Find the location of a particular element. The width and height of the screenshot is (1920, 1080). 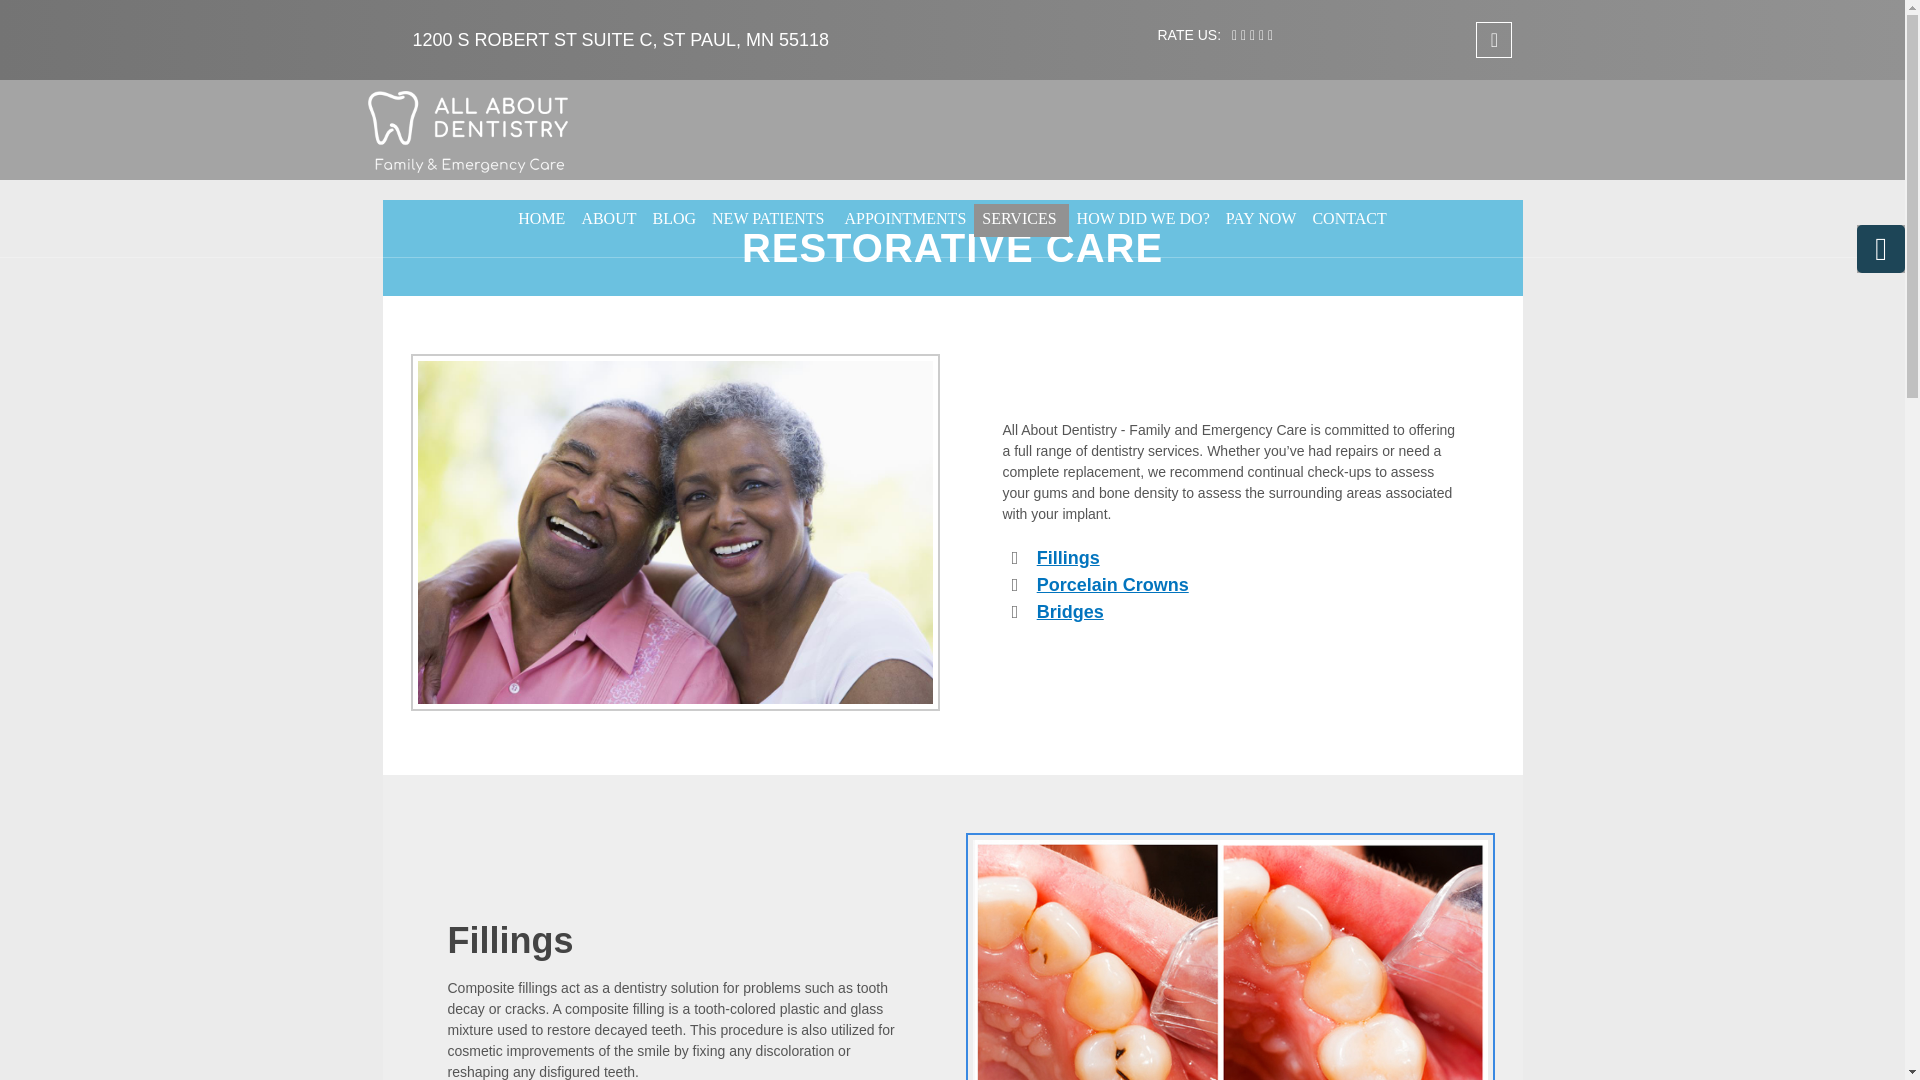

SERVICES is located at coordinates (1020, 220).